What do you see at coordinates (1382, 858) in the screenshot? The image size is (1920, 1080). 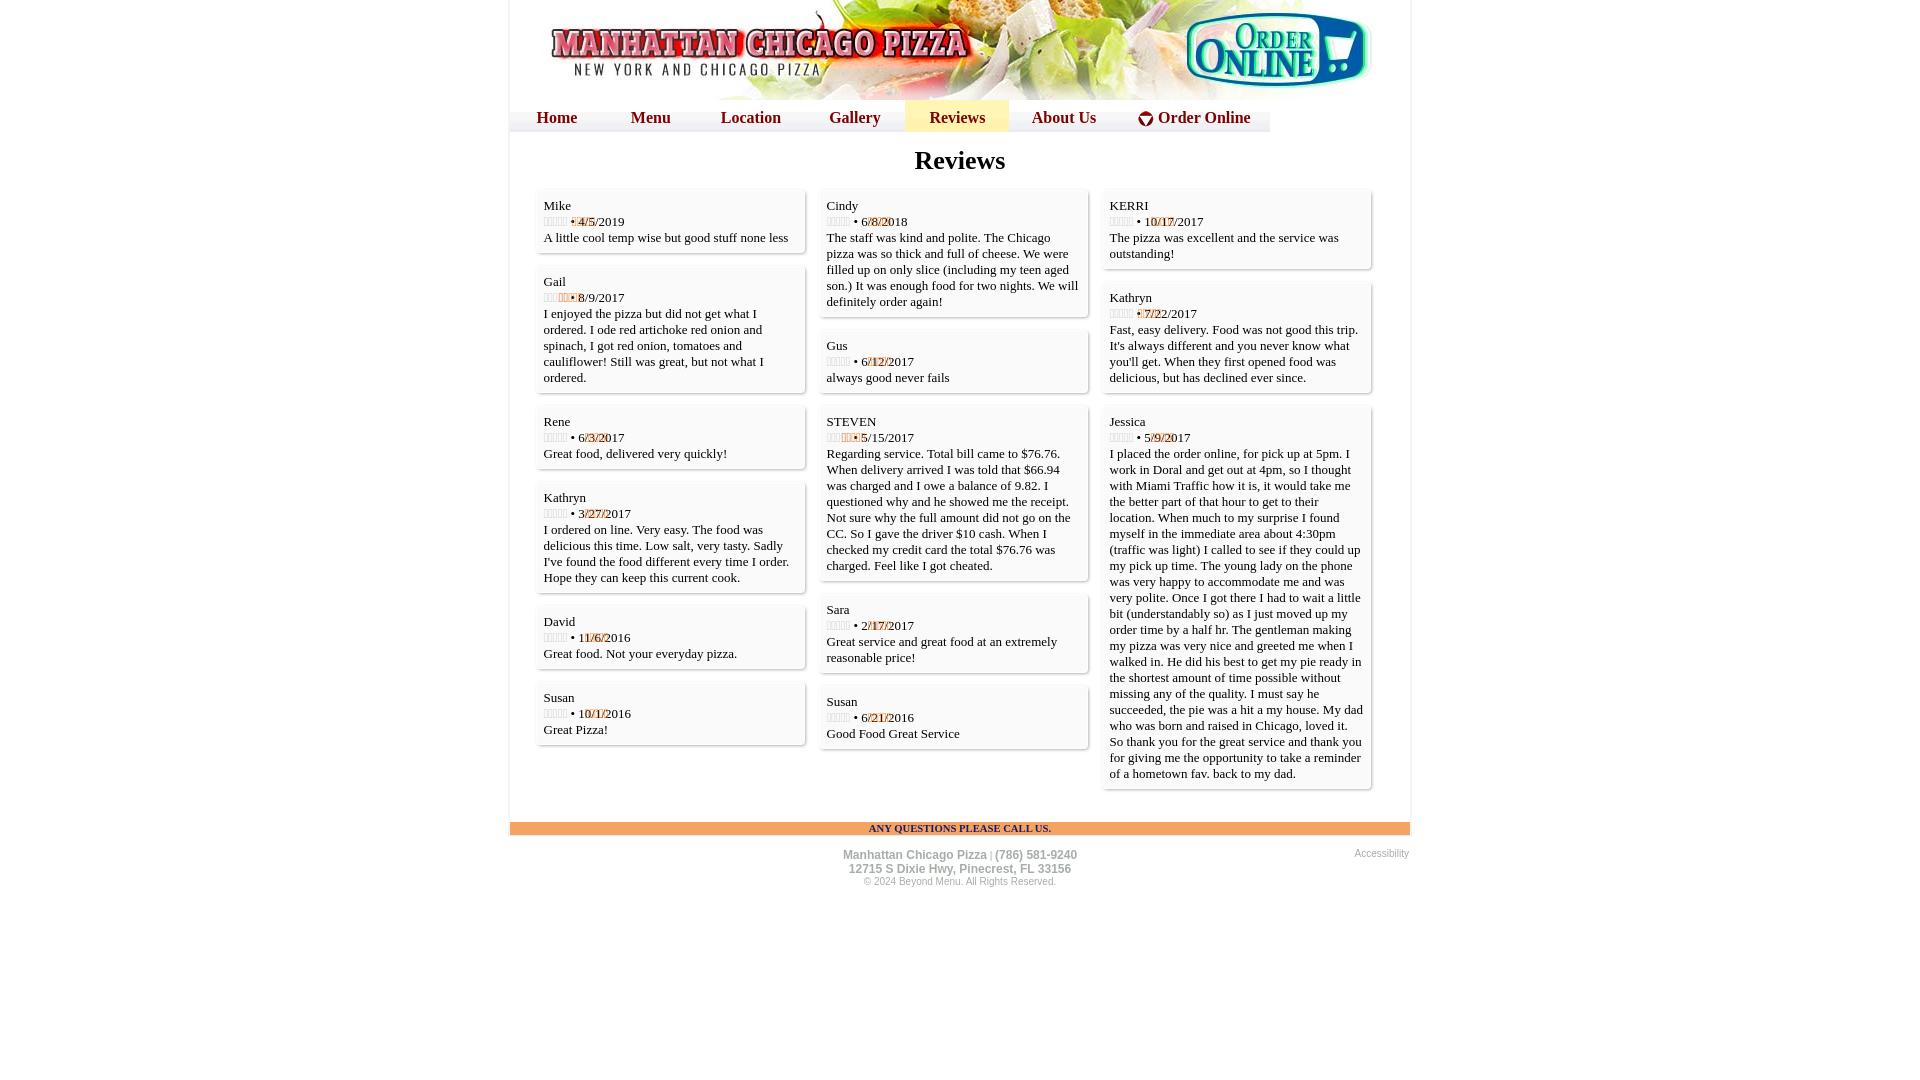 I see `Accessibility` at bounding box center [1382, 858].